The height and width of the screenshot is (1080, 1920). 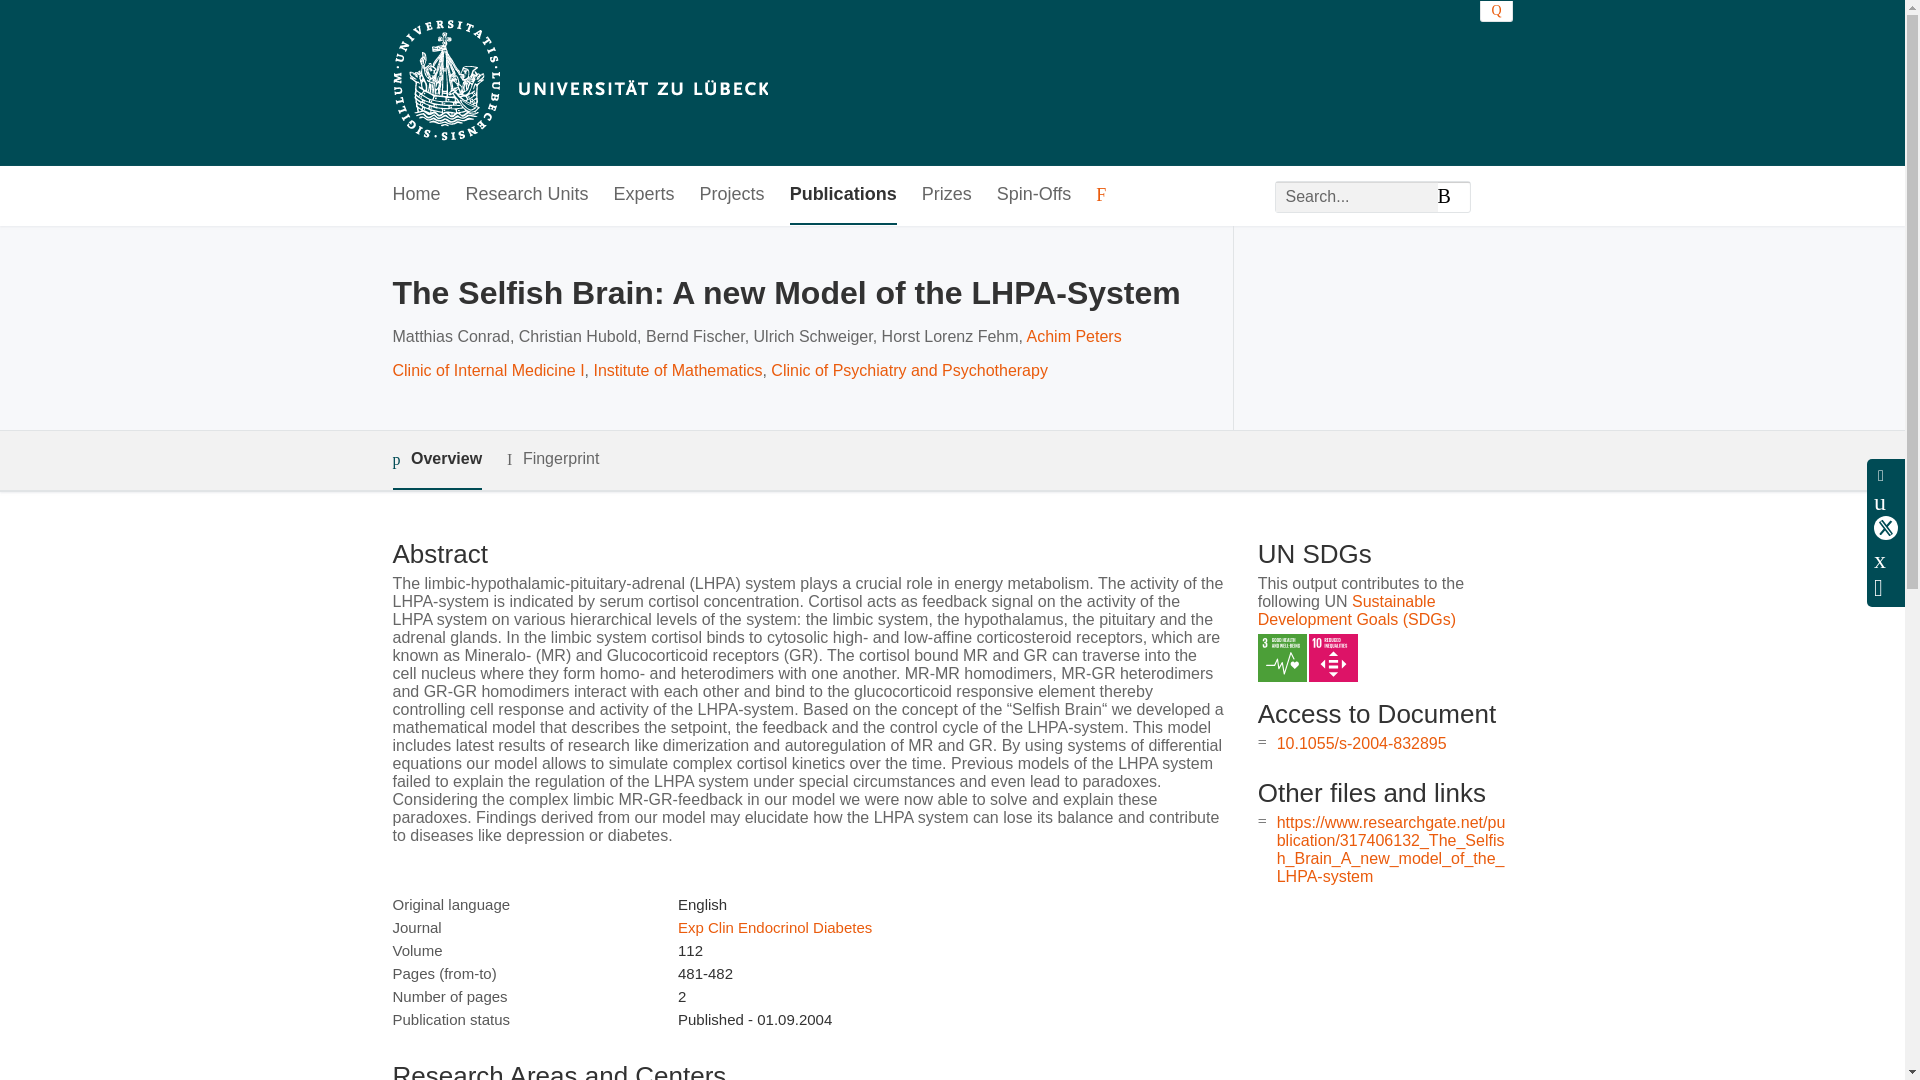 I want to click on SDG 10 - Reduced Inequalities, so click(x=1333, y=658).